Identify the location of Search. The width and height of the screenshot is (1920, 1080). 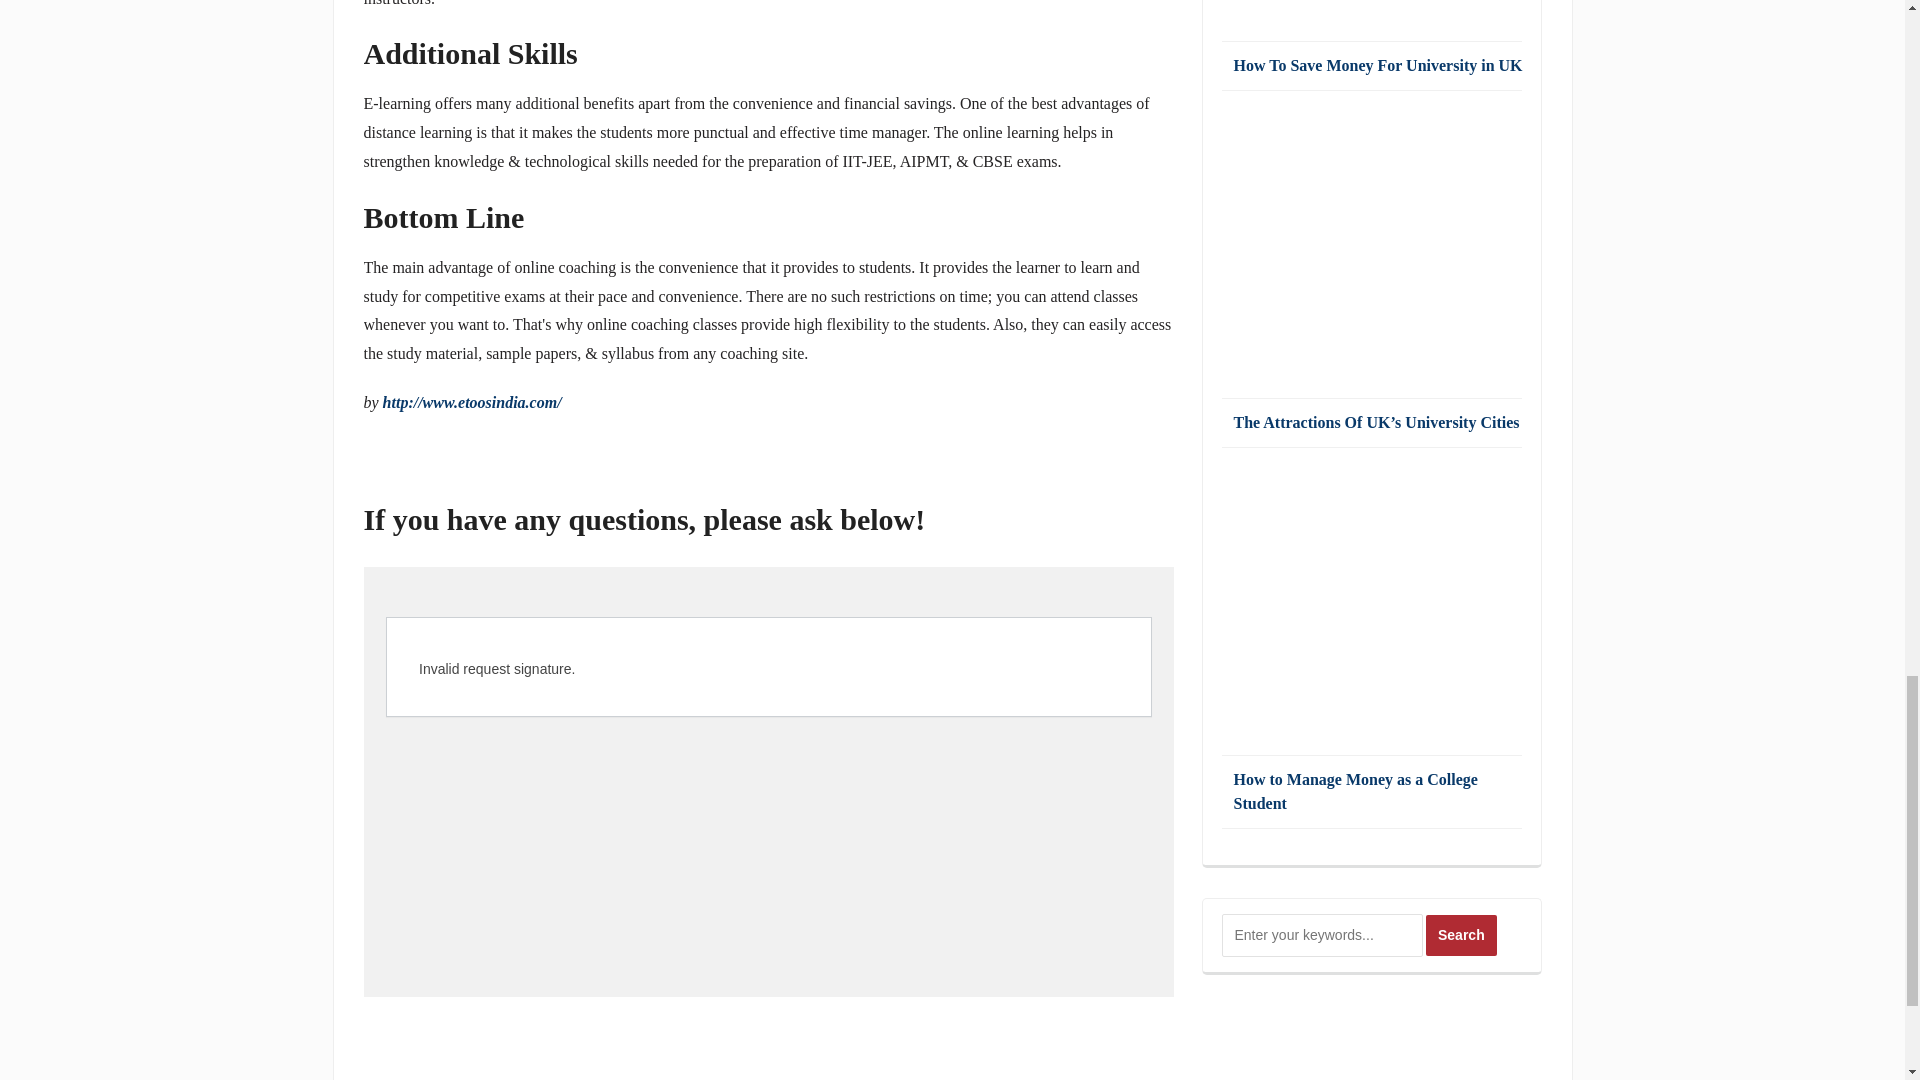
(1462, 934).